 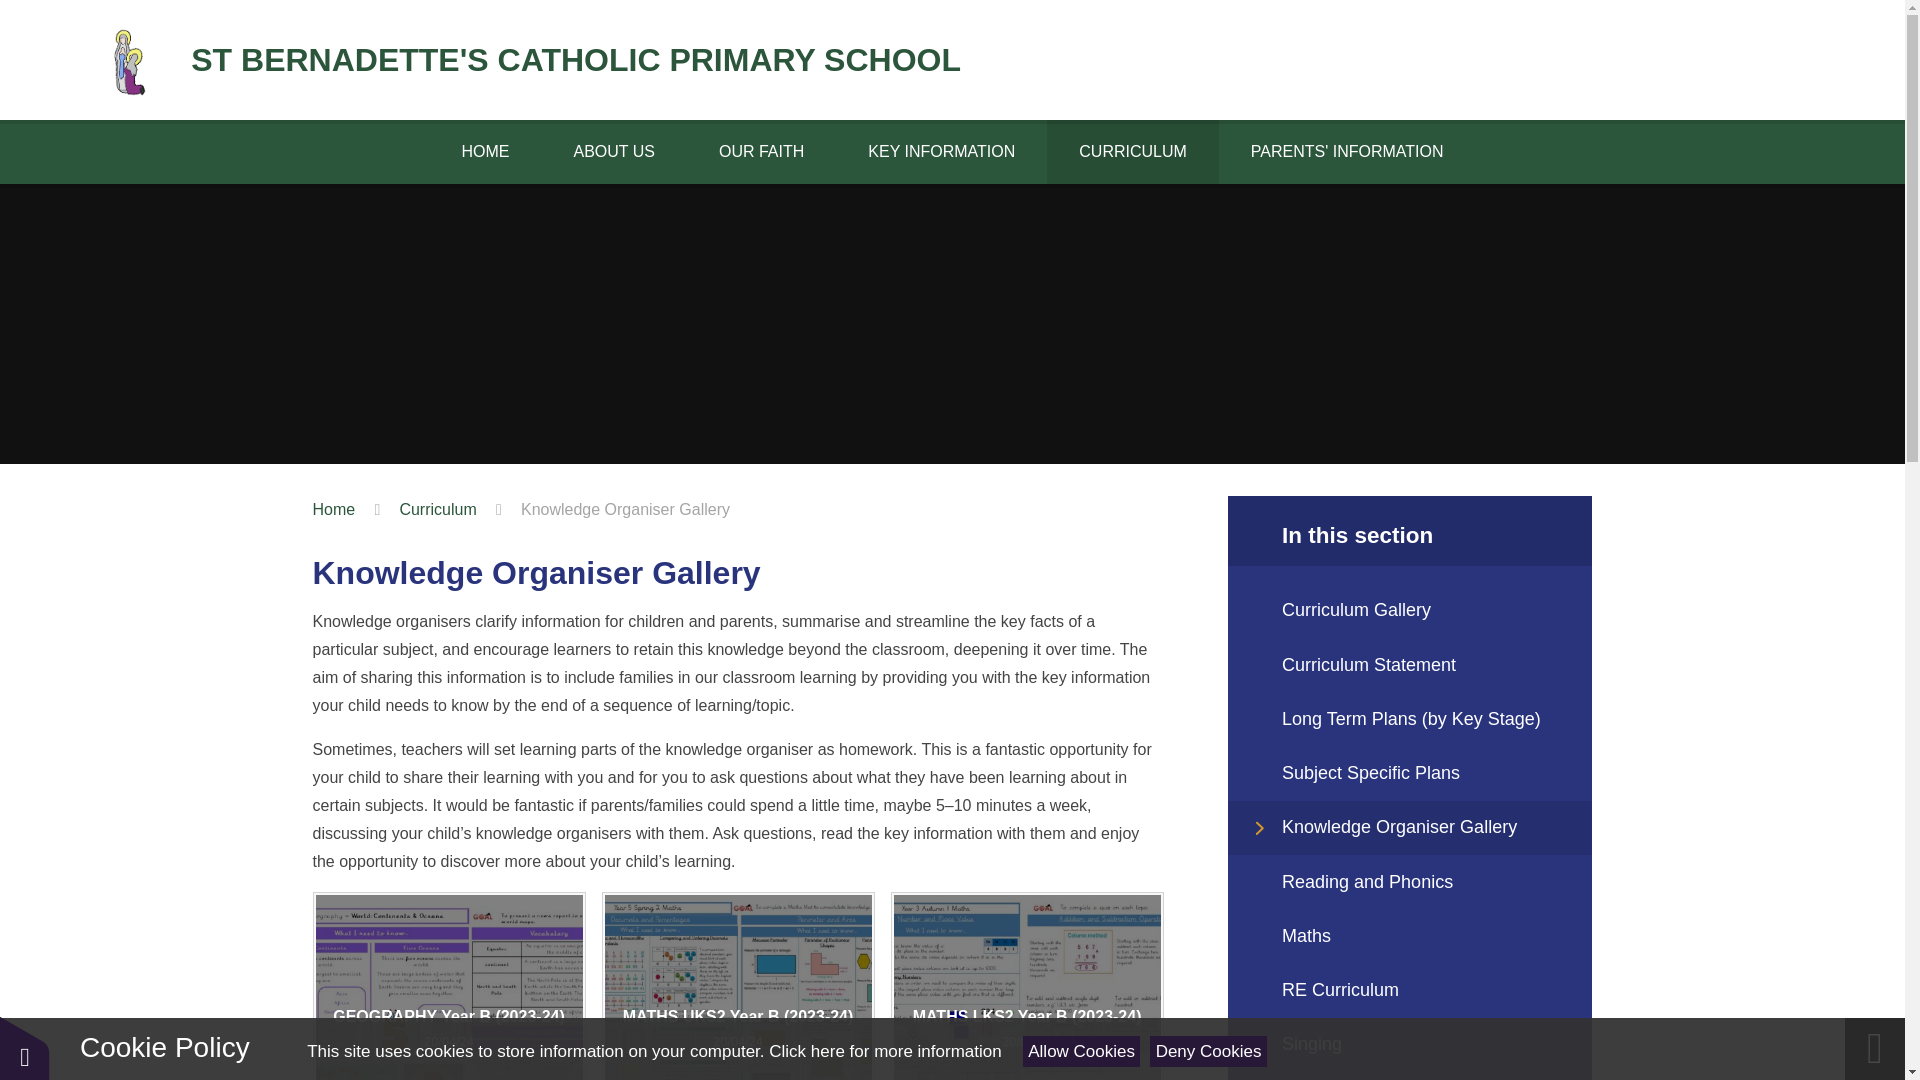 I want to click on ST BERNADETTE'S CATHOLIC PRIMARY SCHOOL, so click(x=528, y=60).